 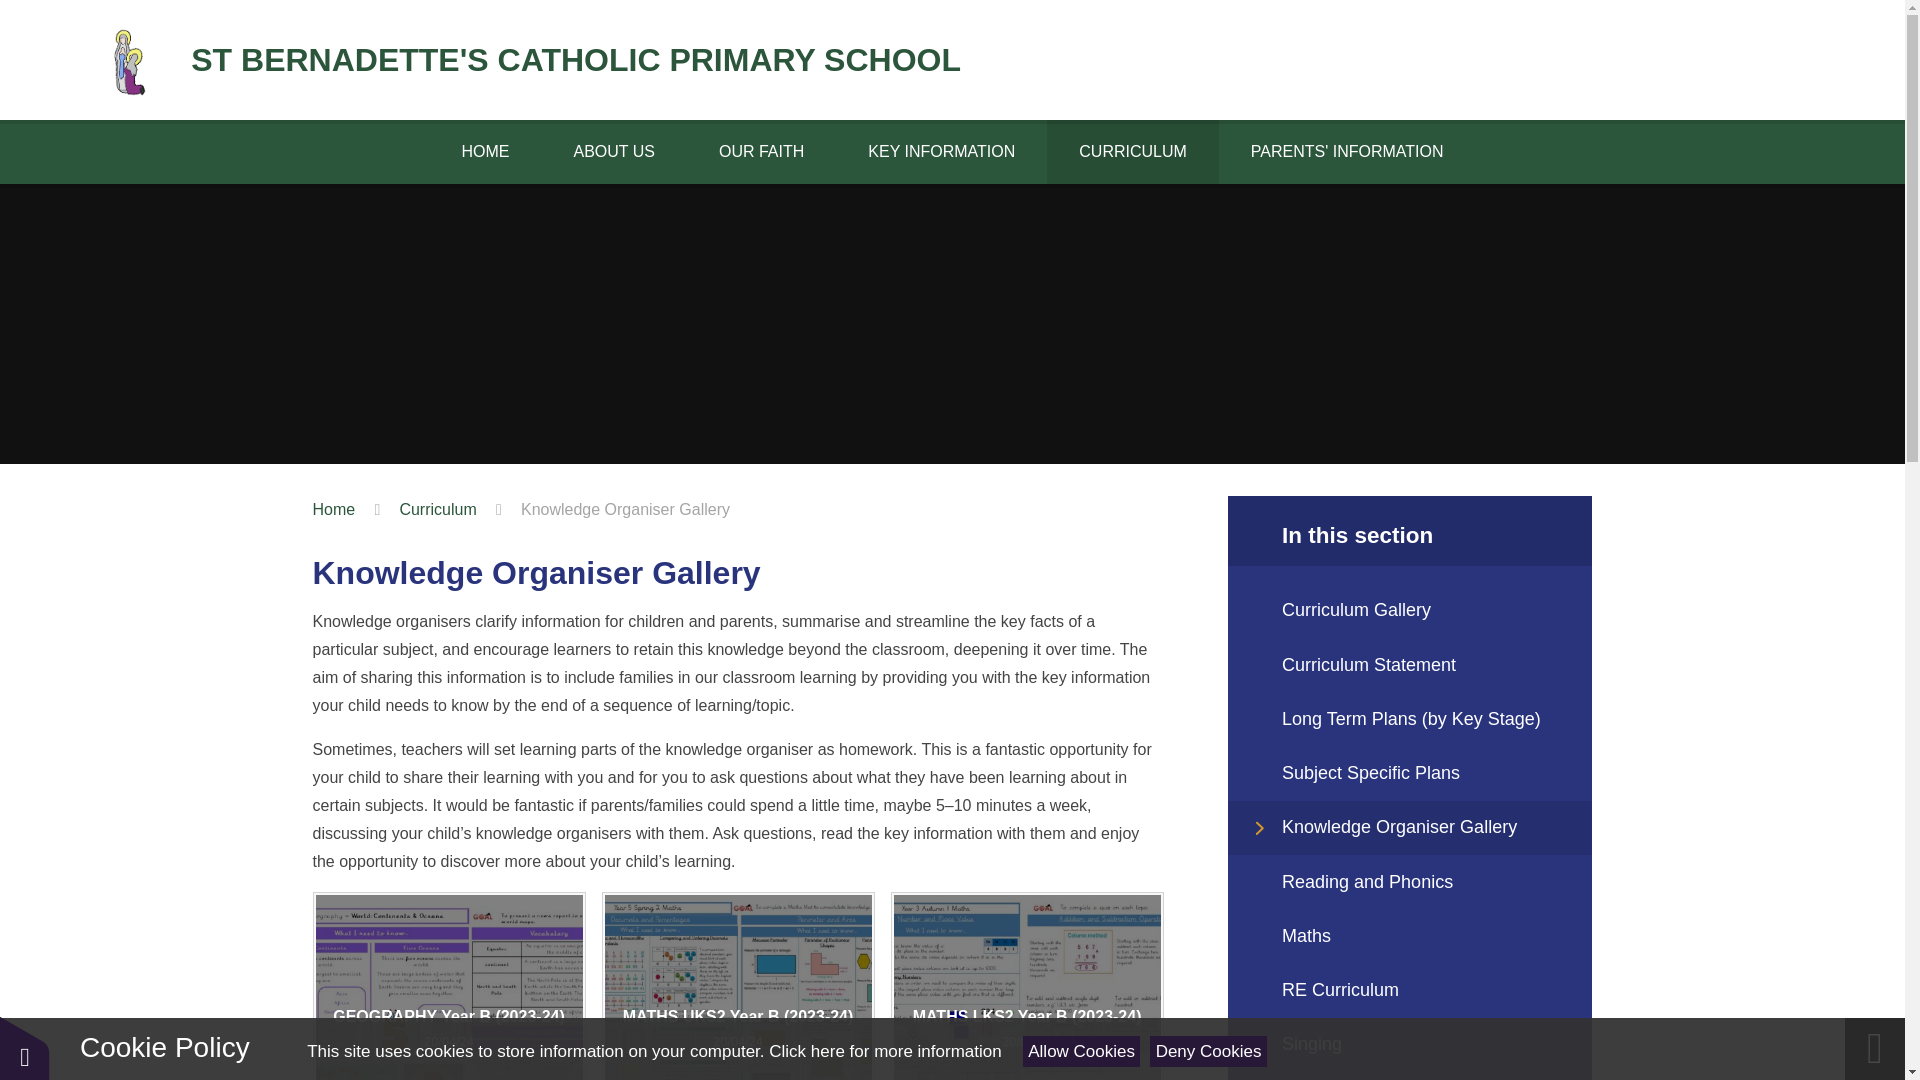 I want to click on ST BERNADETTE'S CATHOLIC PRIMARY SCHOOL, so click(x=528, y=60).